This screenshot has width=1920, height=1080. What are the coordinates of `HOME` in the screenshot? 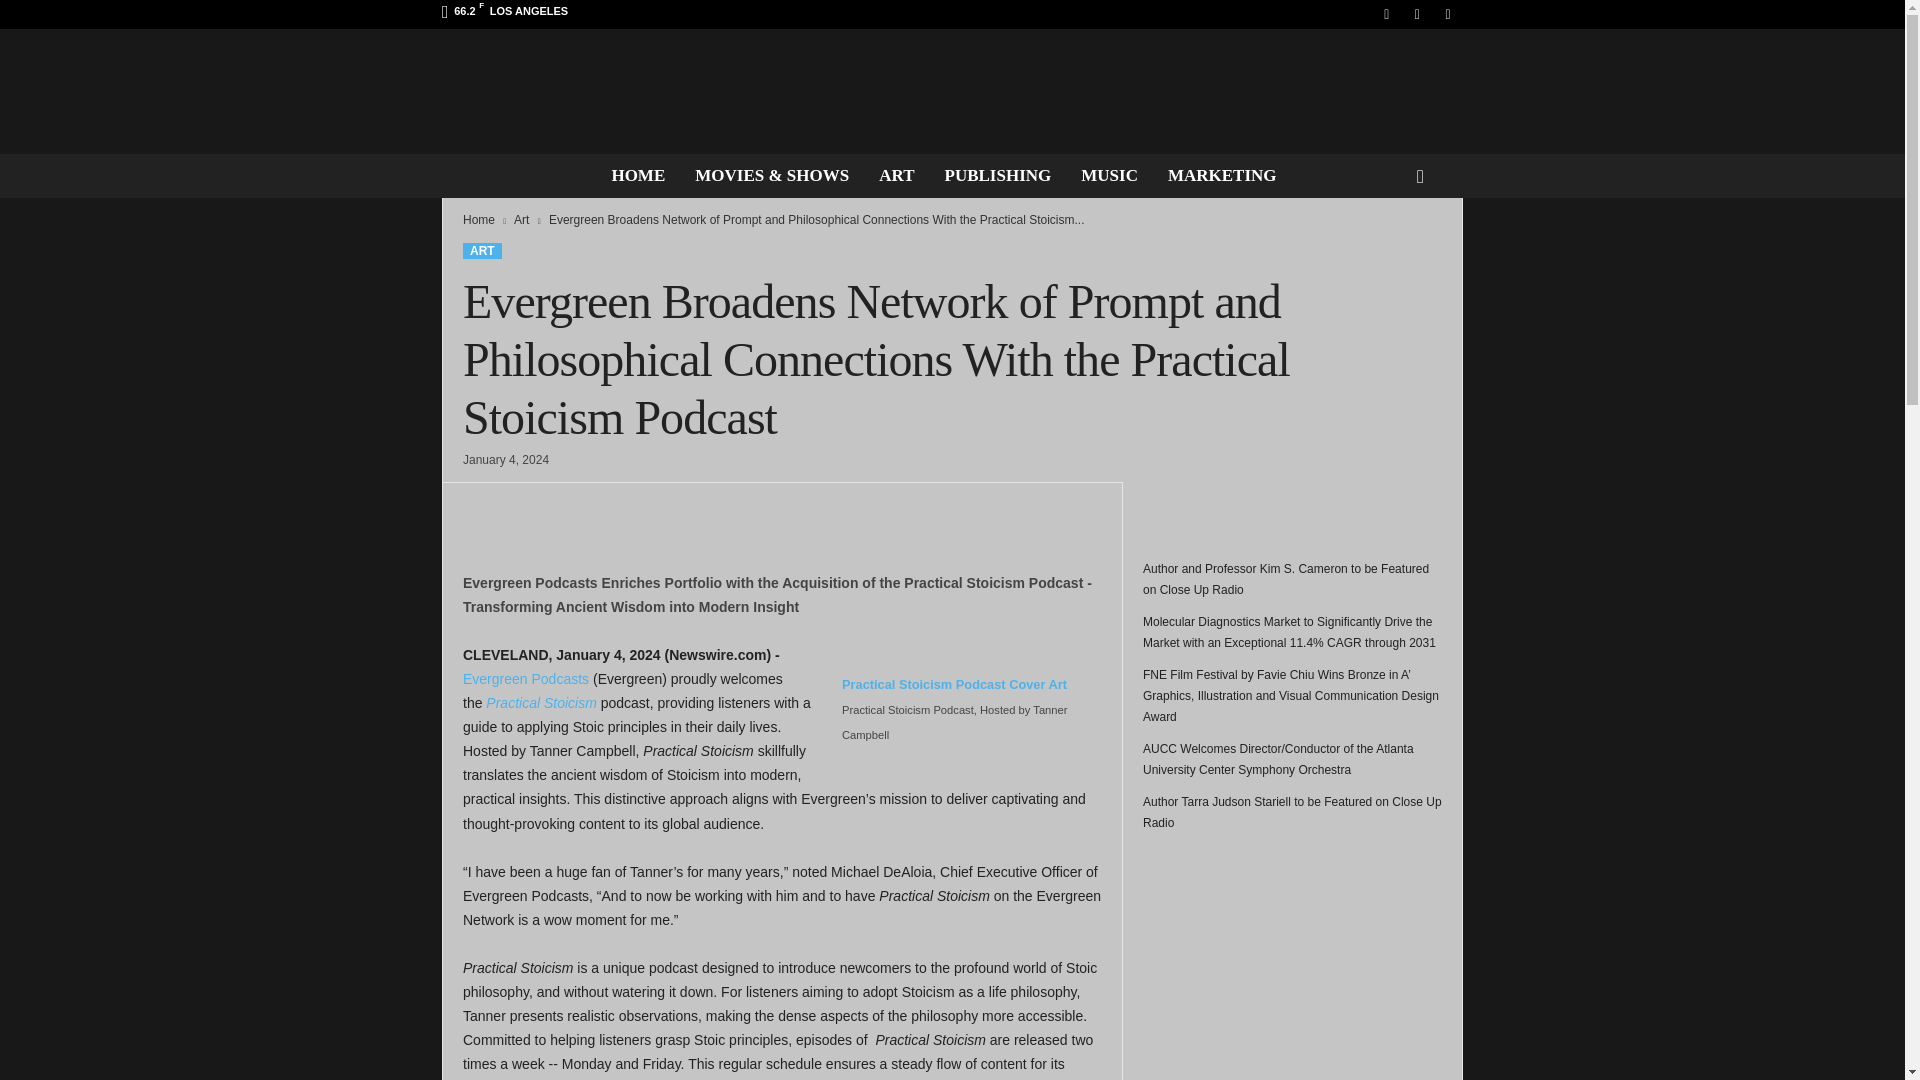 It's located at (637, 176).